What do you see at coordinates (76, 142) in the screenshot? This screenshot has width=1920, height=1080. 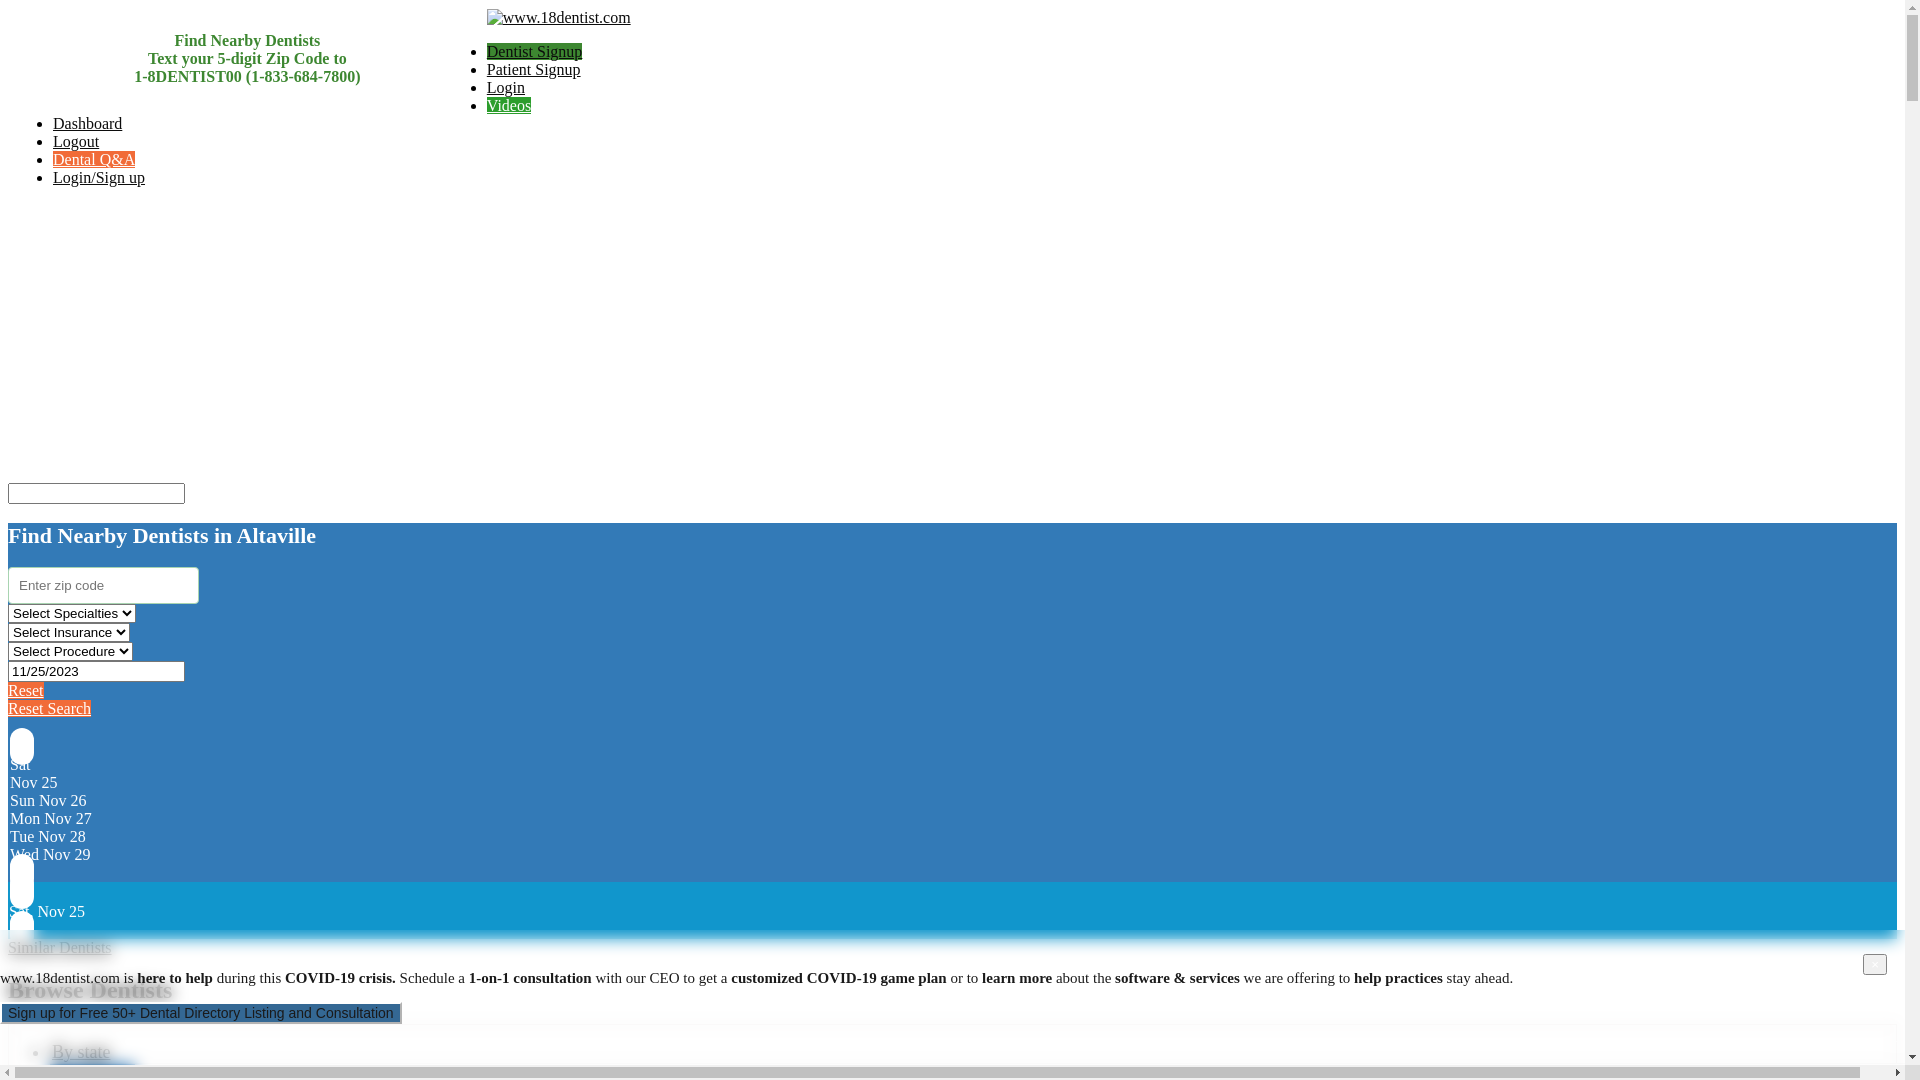 I see `Logout` at bounding box center [76, 142].